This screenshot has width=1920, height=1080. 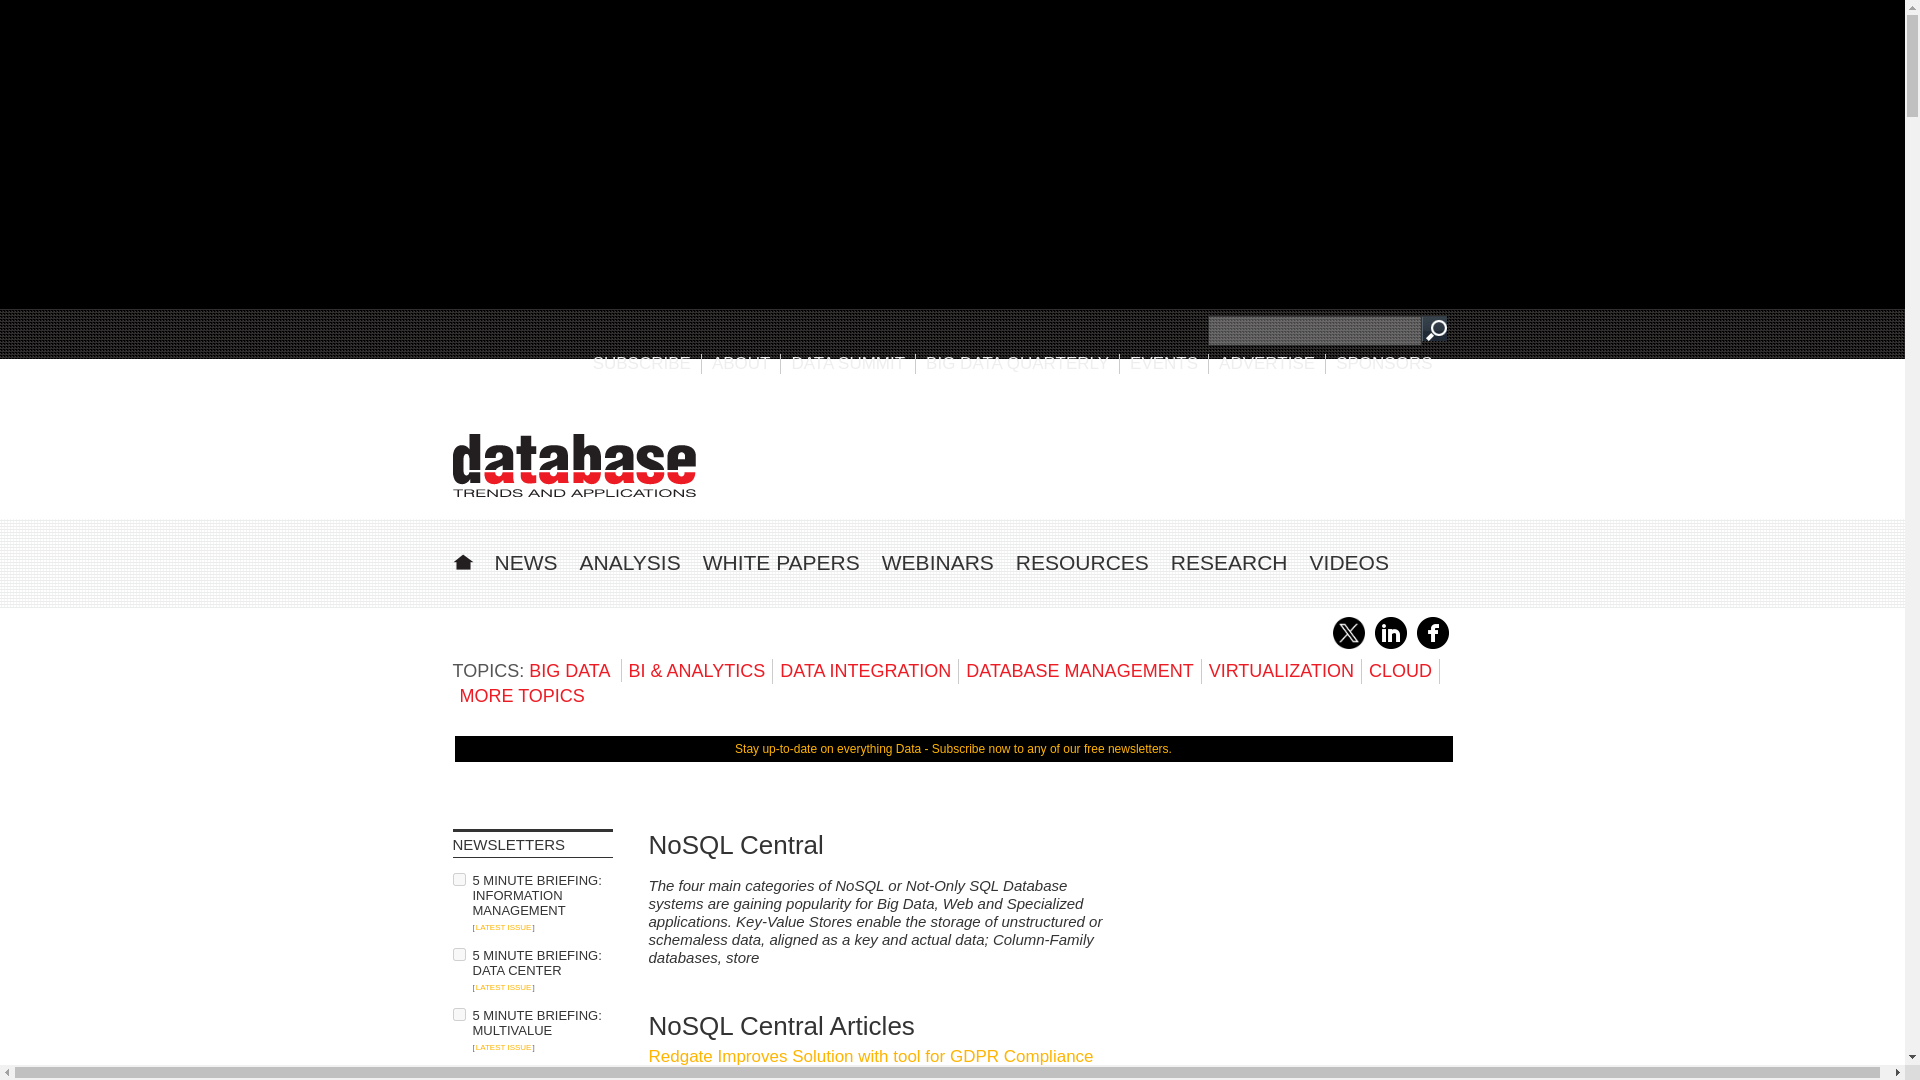 I want to click on on, so click(x=458, y=878).